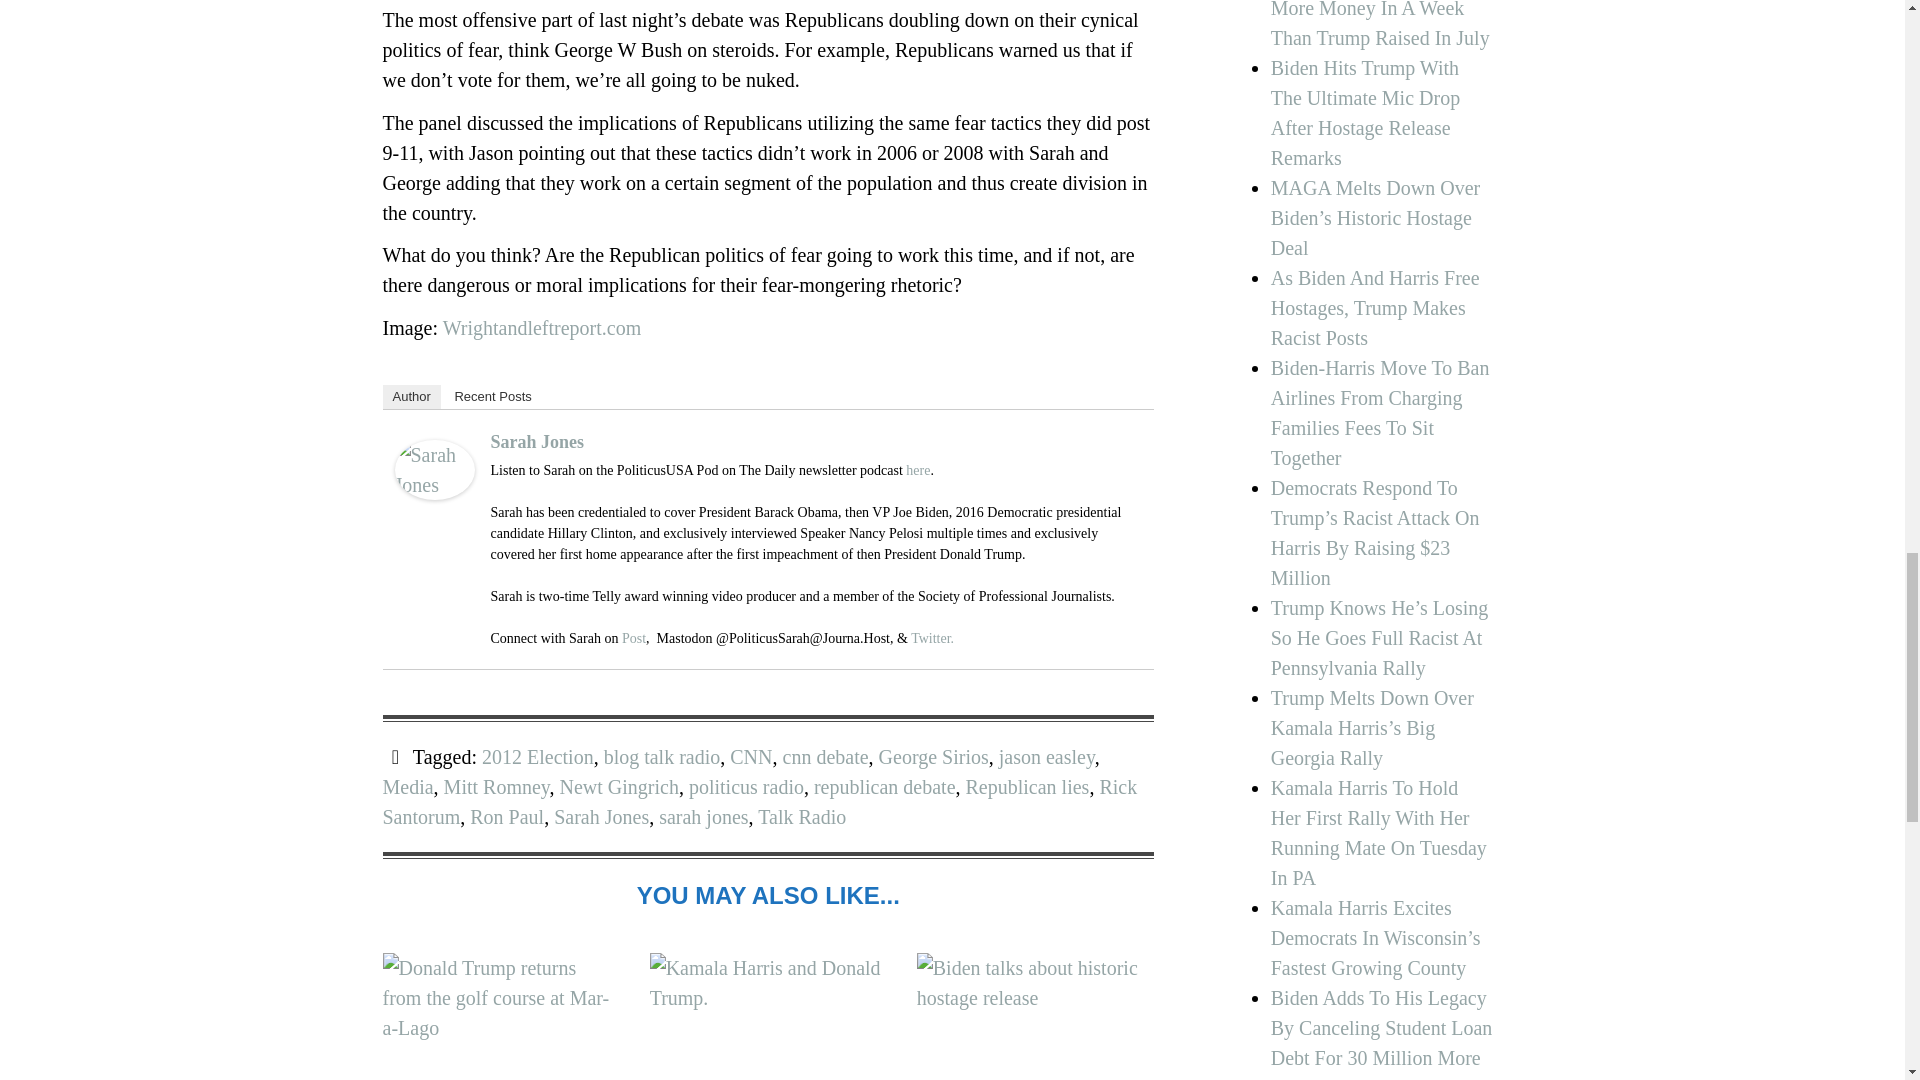 The height and width of the screenshot is (1080, 1920). What do you see at coordinates (492, 396) in the screenshot?
I see `Recent Posts` at bounding box center [492, 396].